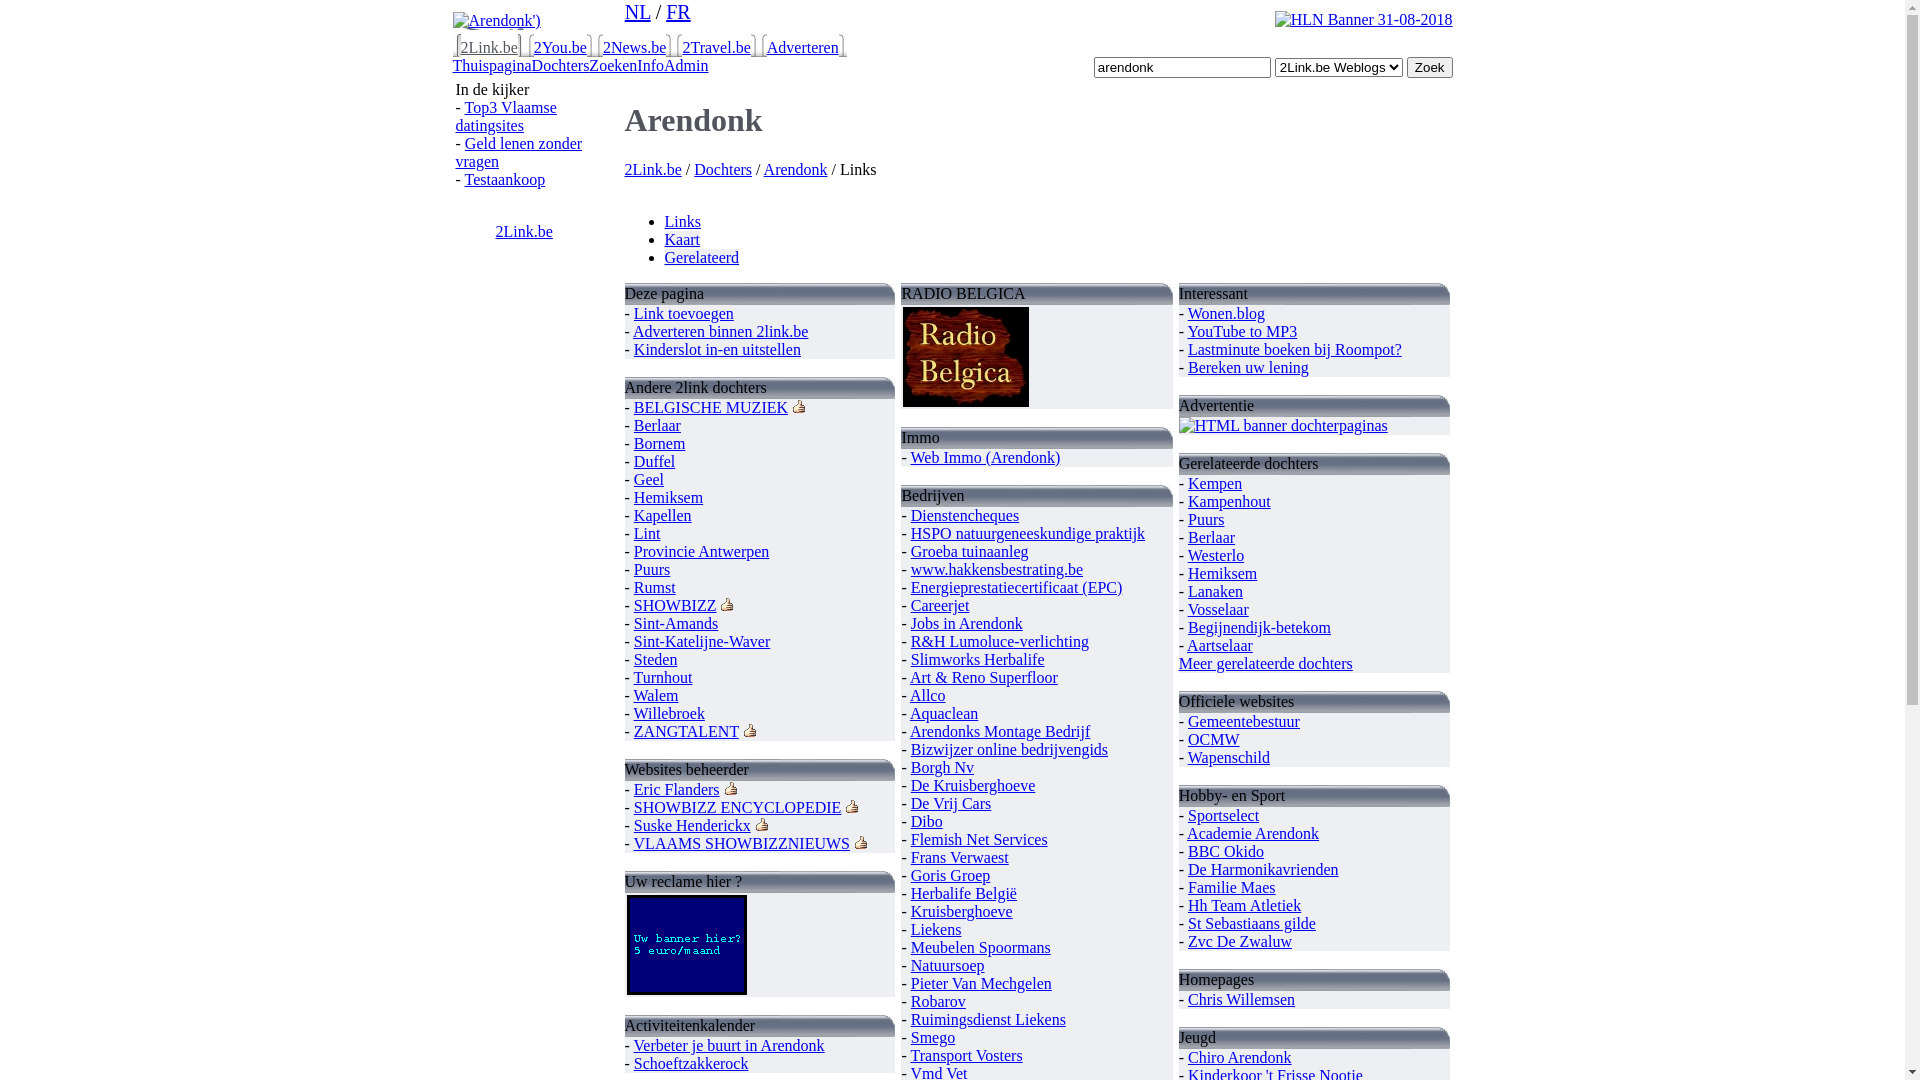  Describe the element at coordinates (711, 408) in the screenshot. I see `BELGISCHE MUZIEK` at that location.